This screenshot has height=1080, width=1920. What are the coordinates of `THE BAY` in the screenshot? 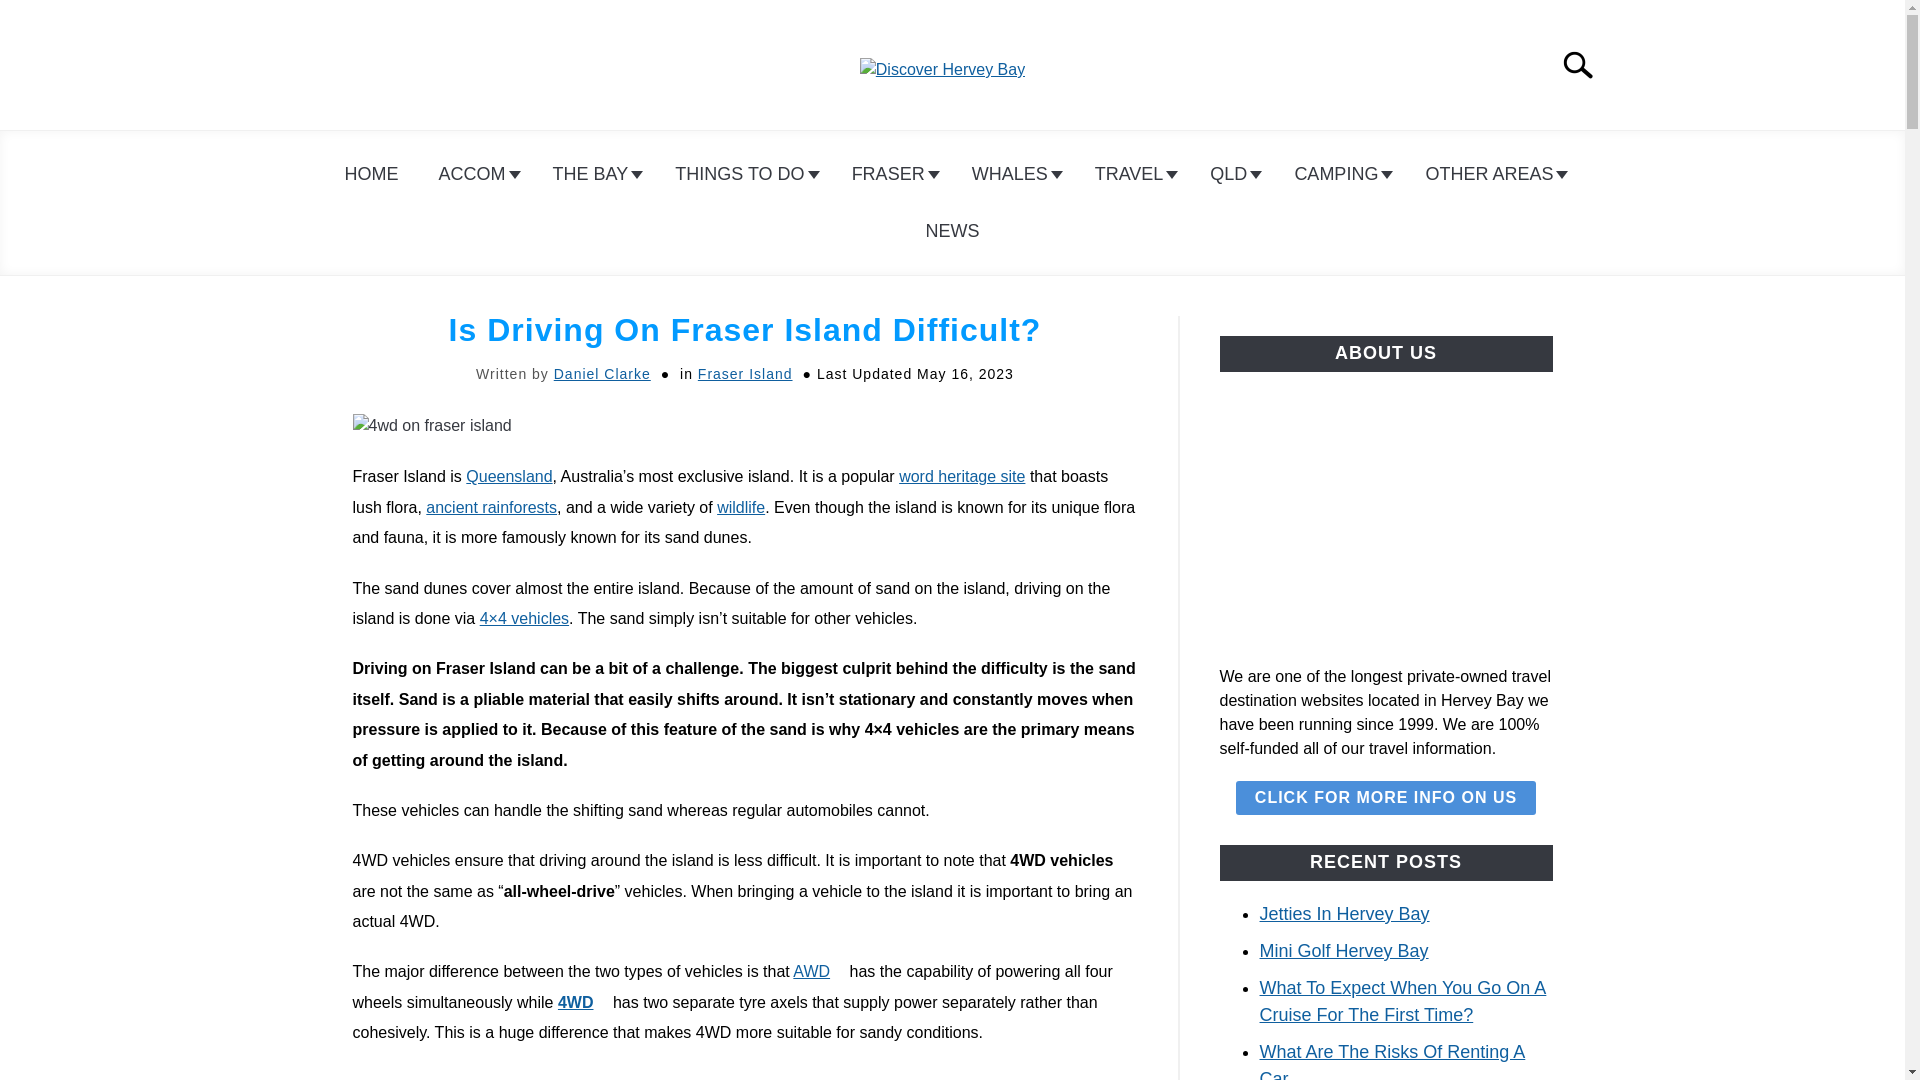 It's located at (594, 174).